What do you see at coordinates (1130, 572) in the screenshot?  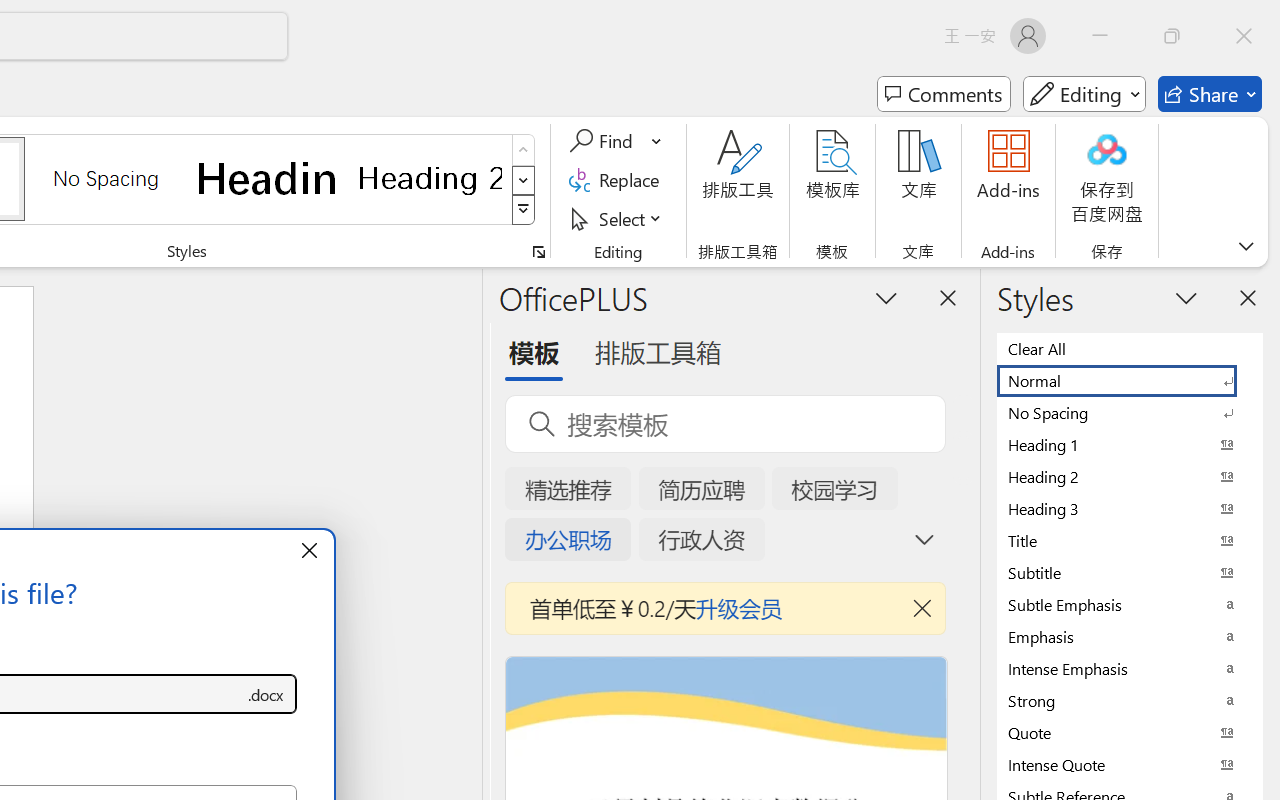 I see `Subtitle` at bounding box center [1130, 572].